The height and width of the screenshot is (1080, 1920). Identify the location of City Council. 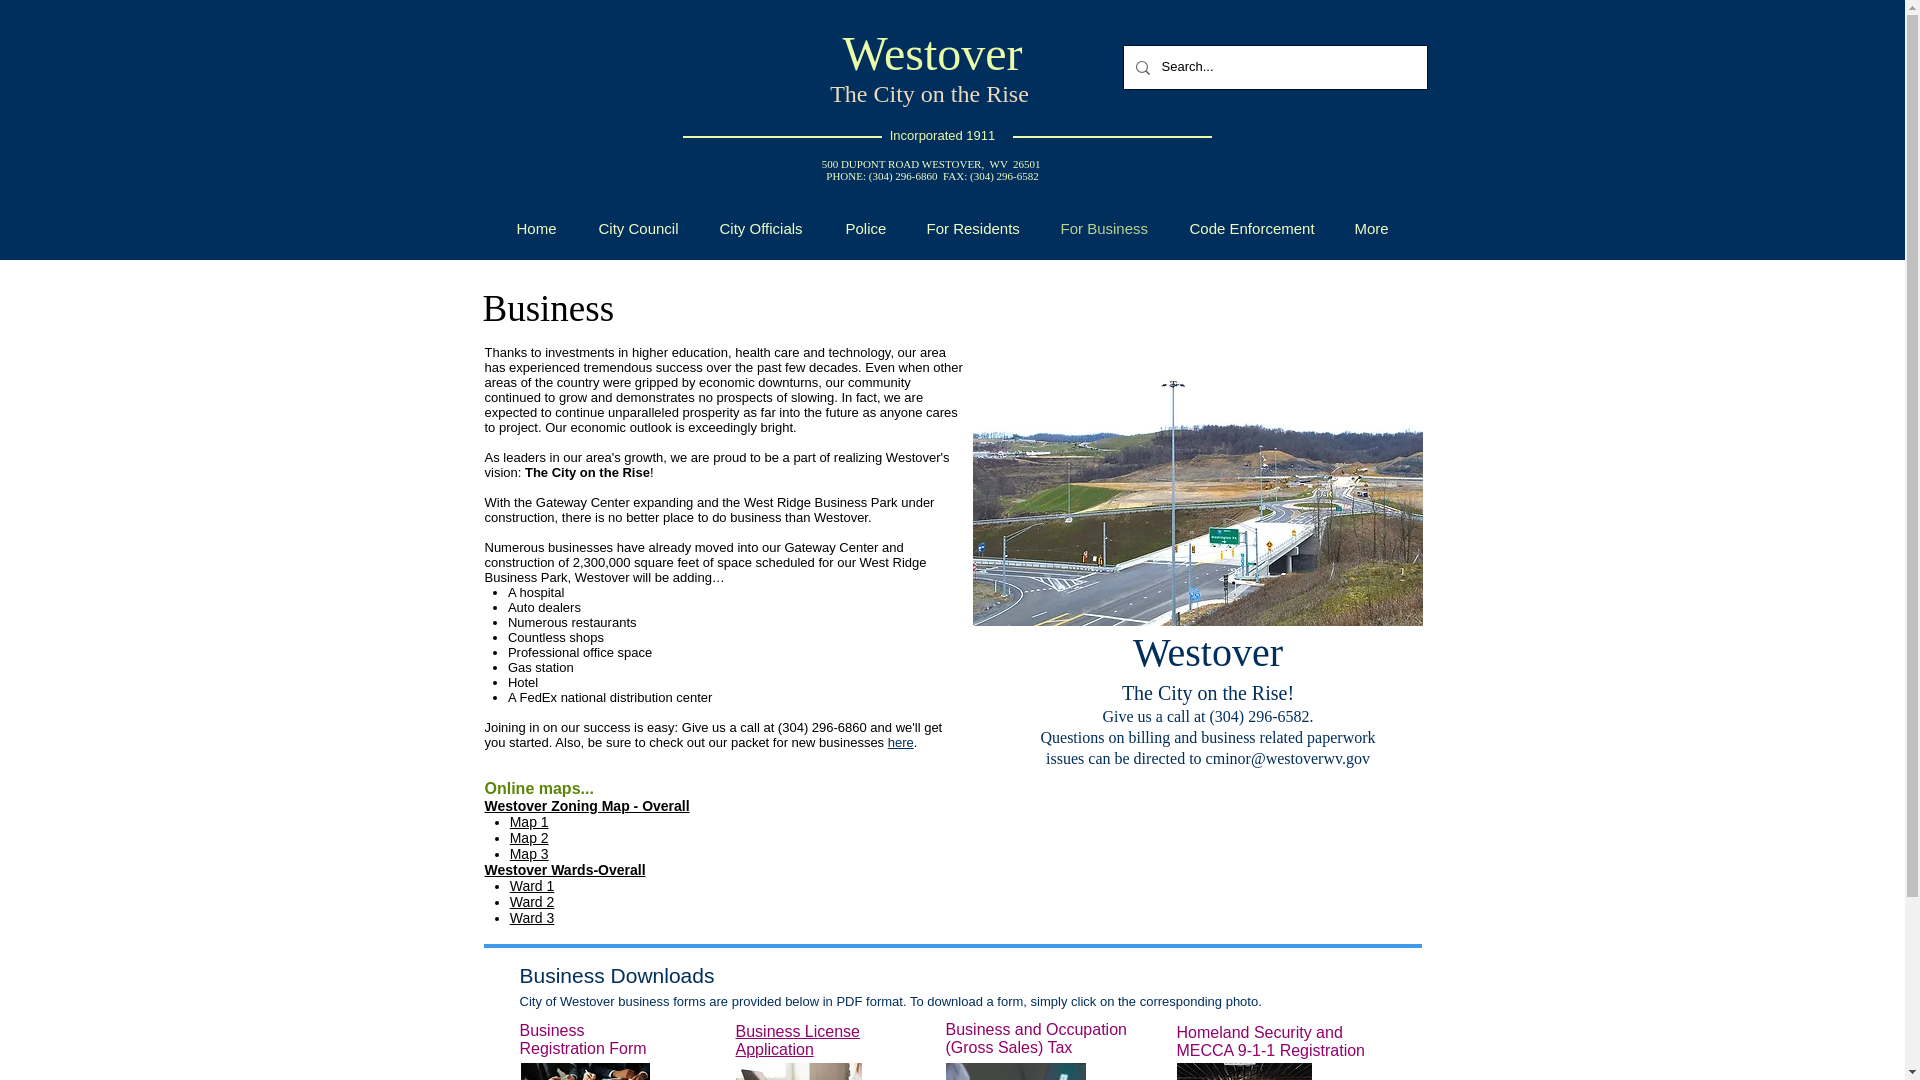
(638, 228).